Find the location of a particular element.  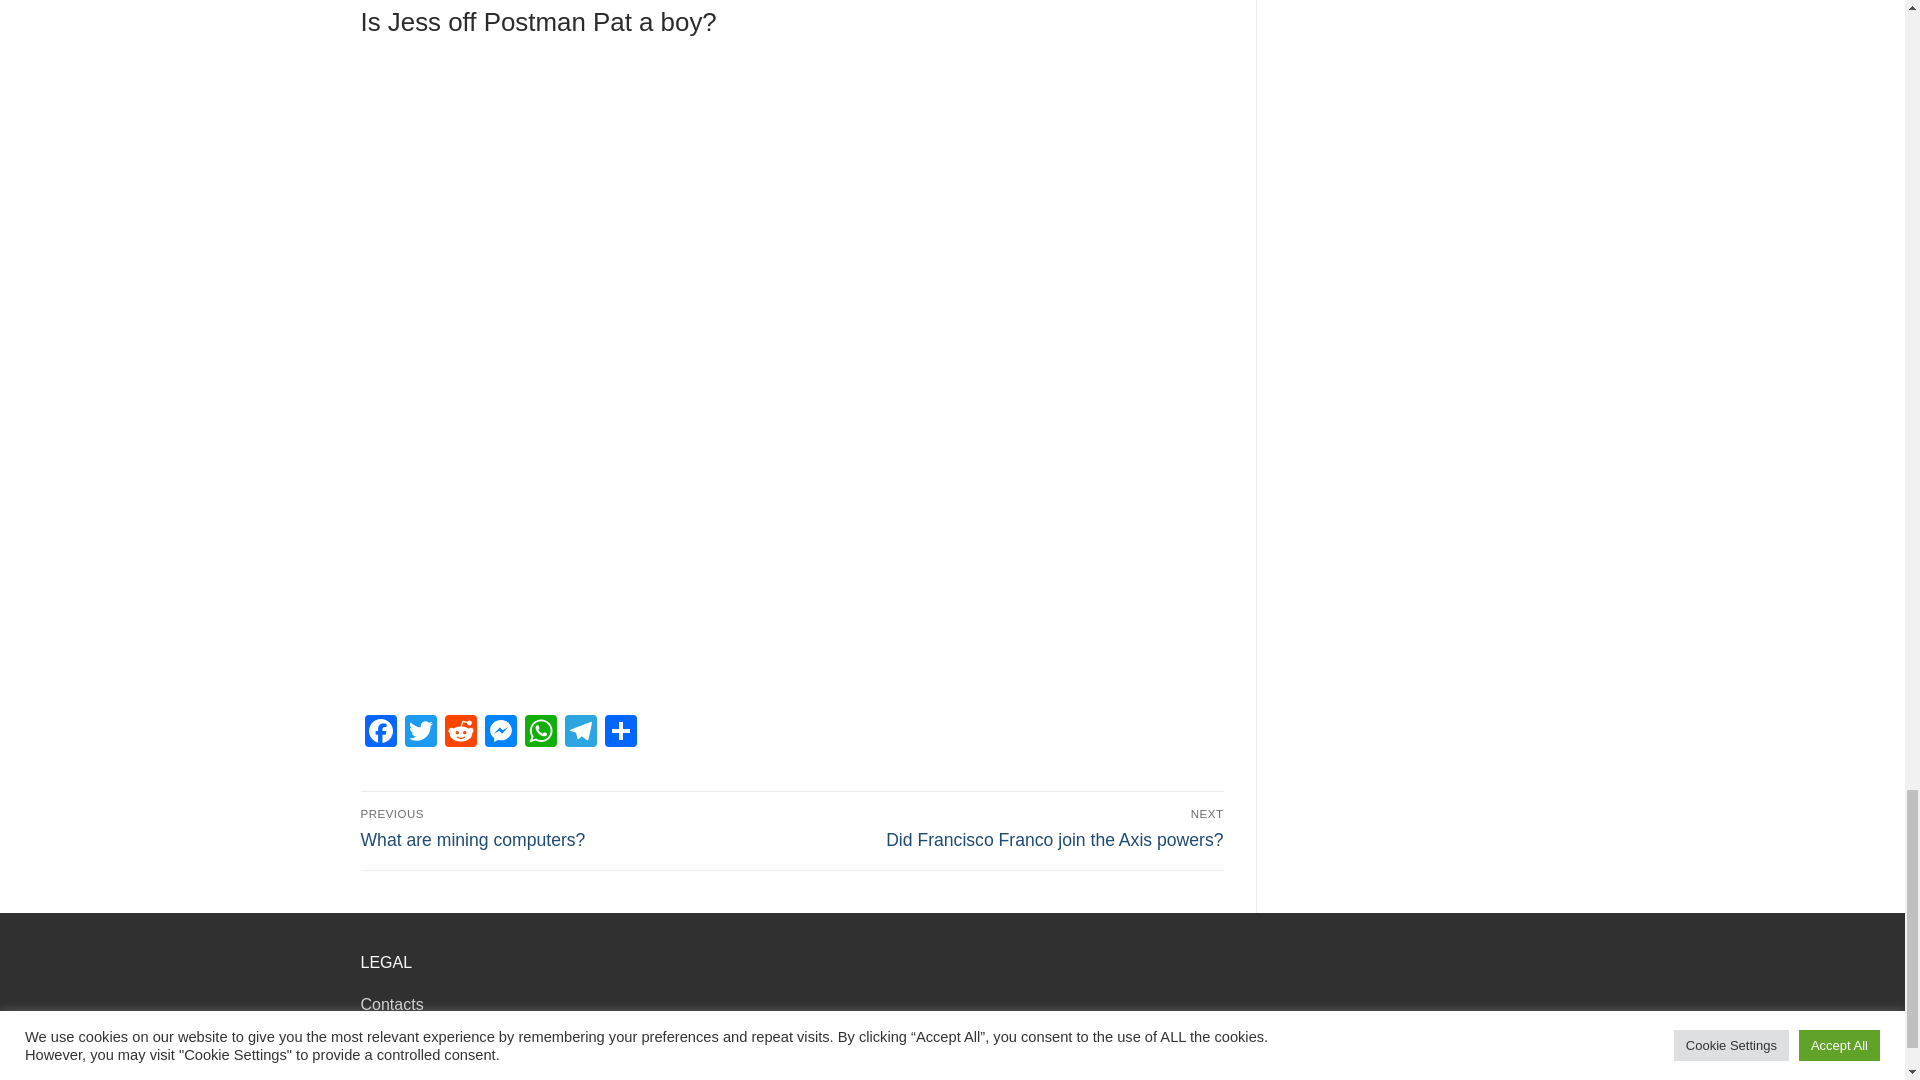

Messenger is located at coordinates (500, 732).